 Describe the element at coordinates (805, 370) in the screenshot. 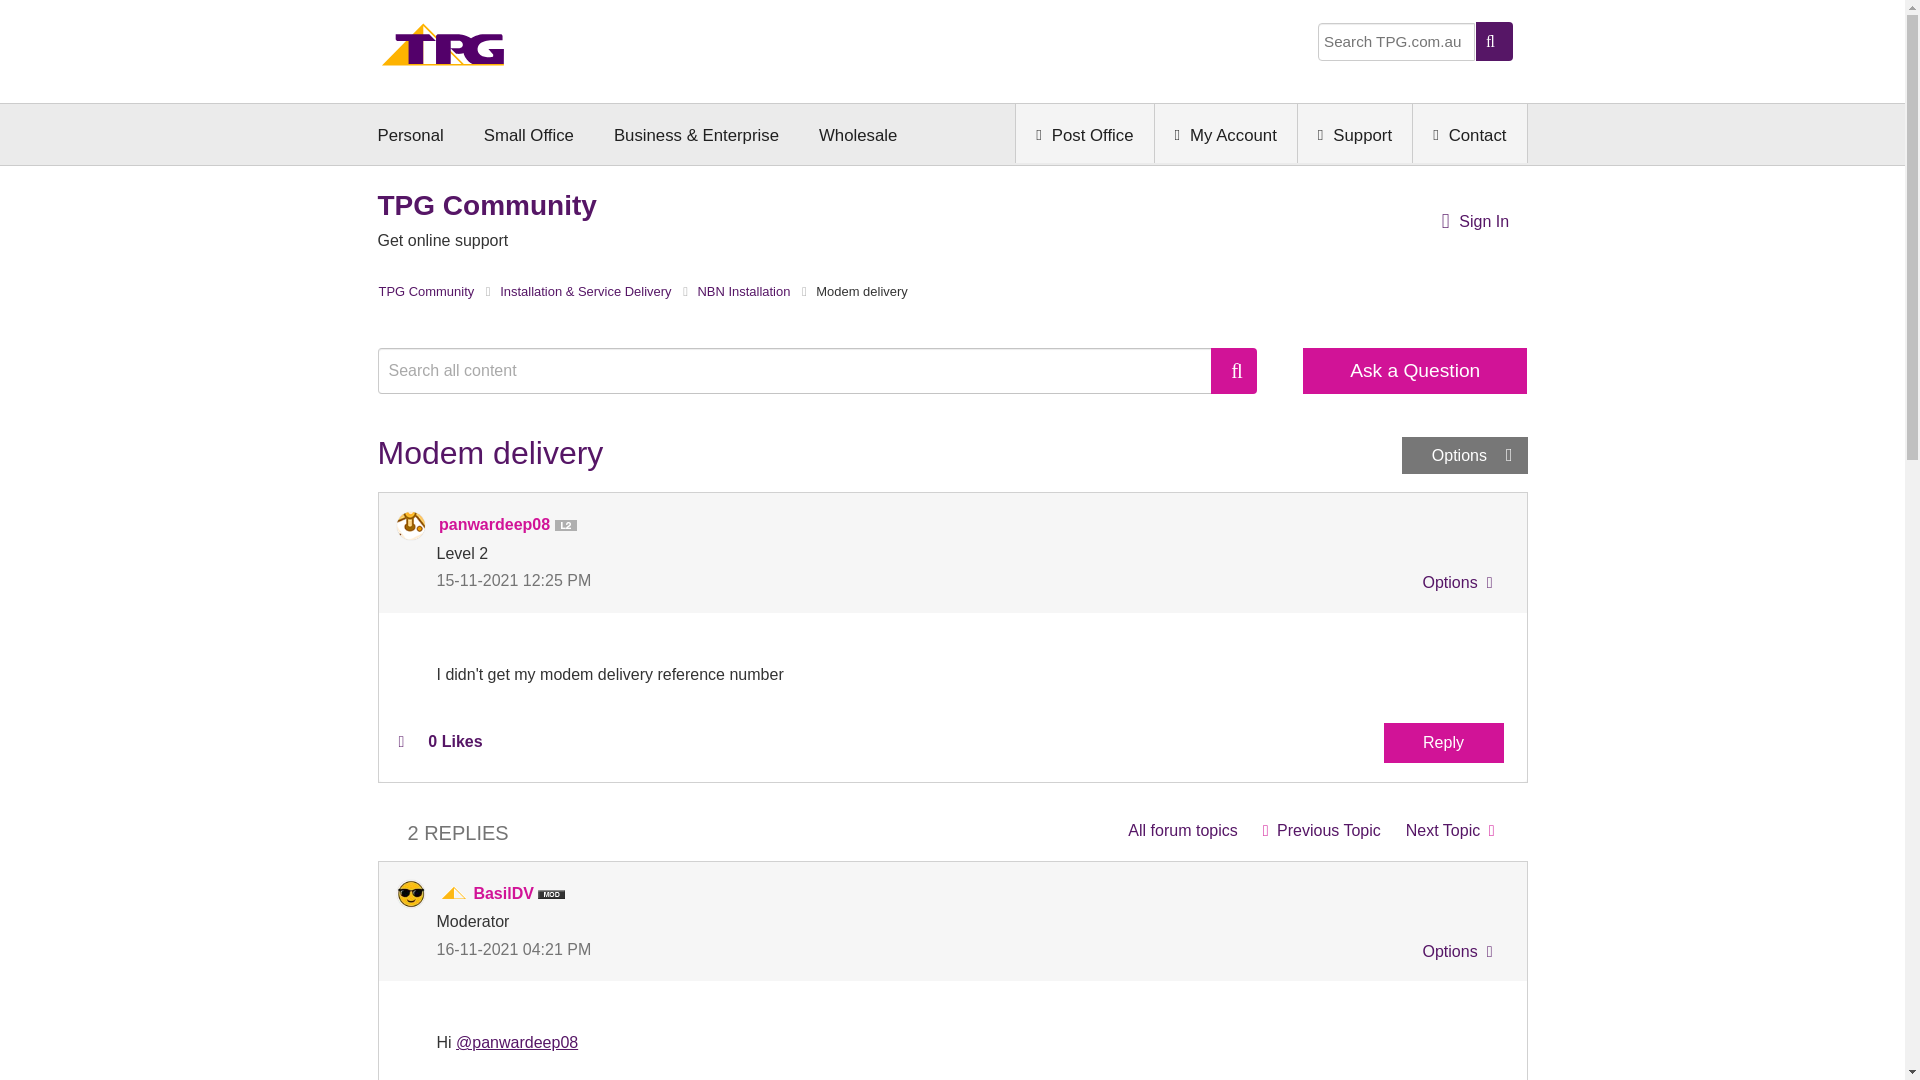

I see `Search` at that location.